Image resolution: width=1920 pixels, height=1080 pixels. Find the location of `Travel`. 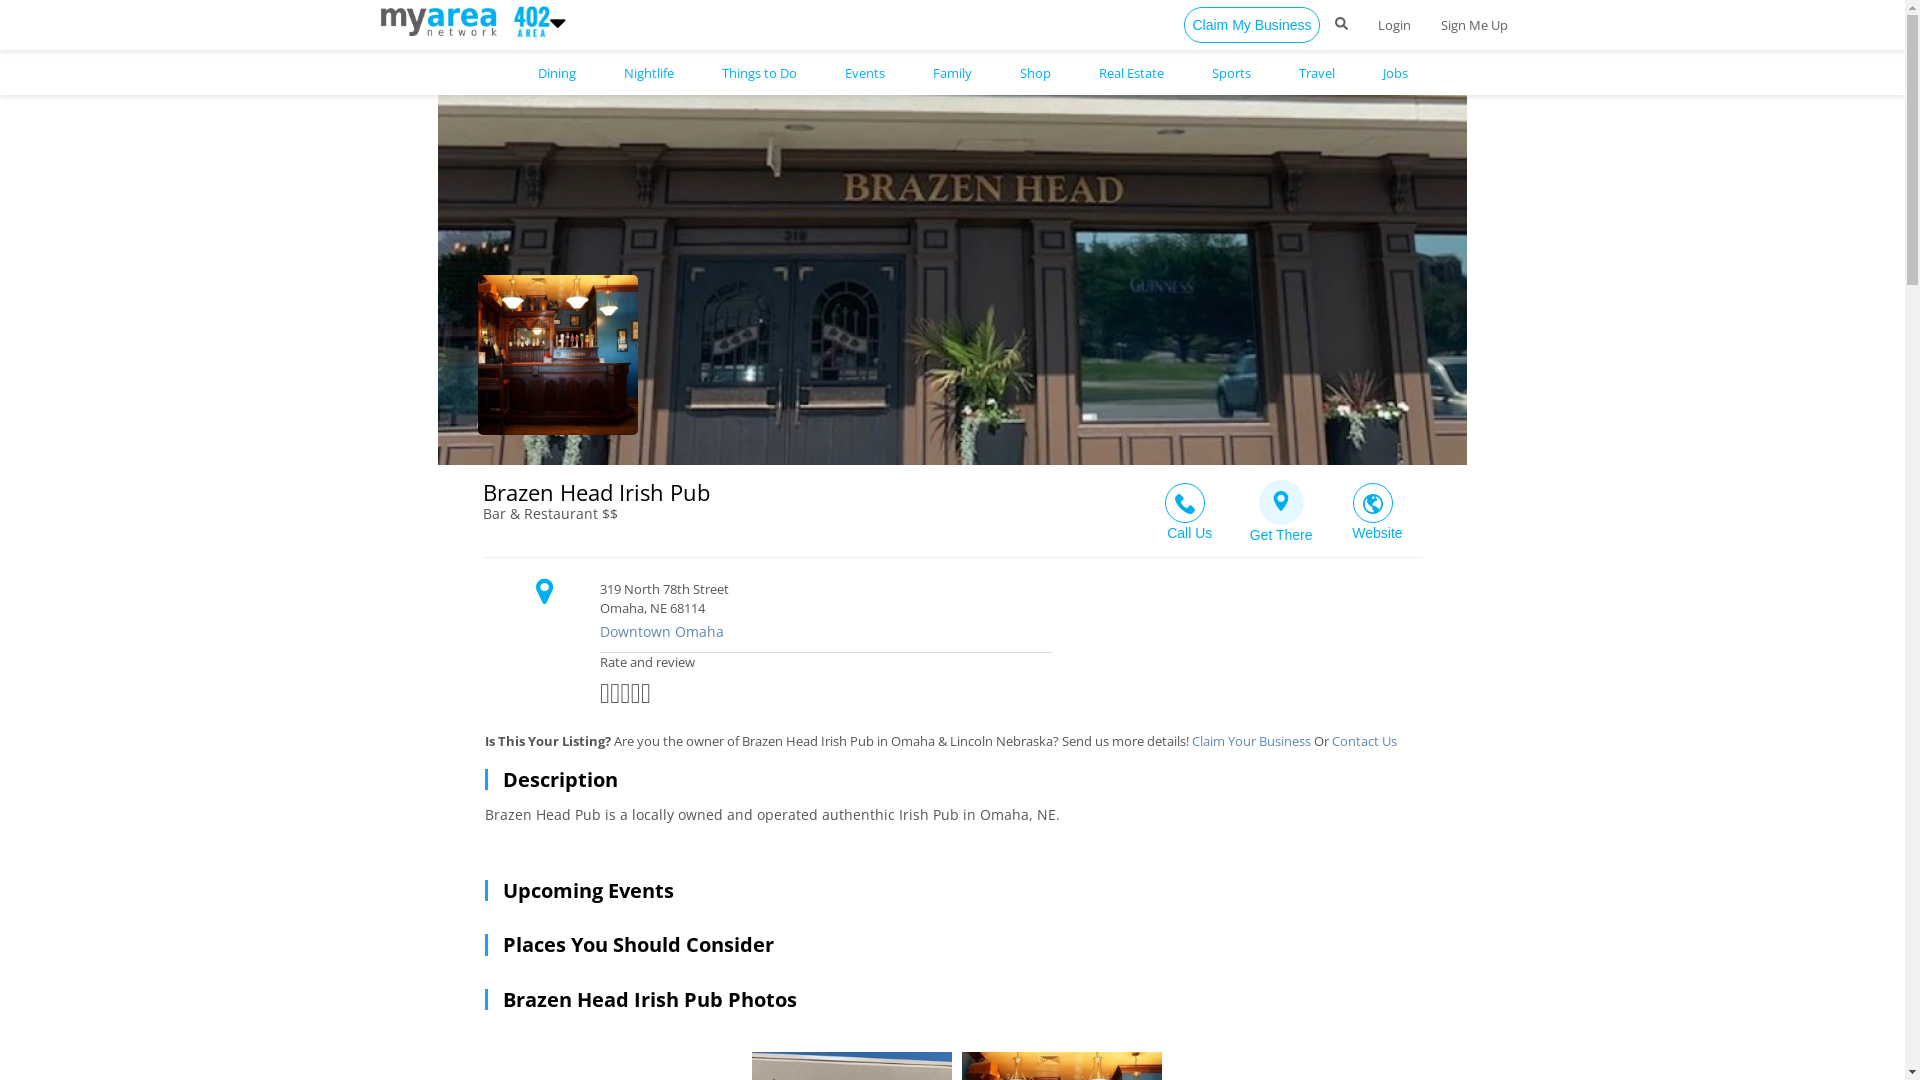

Travel is located at coordinates (1316, 74).